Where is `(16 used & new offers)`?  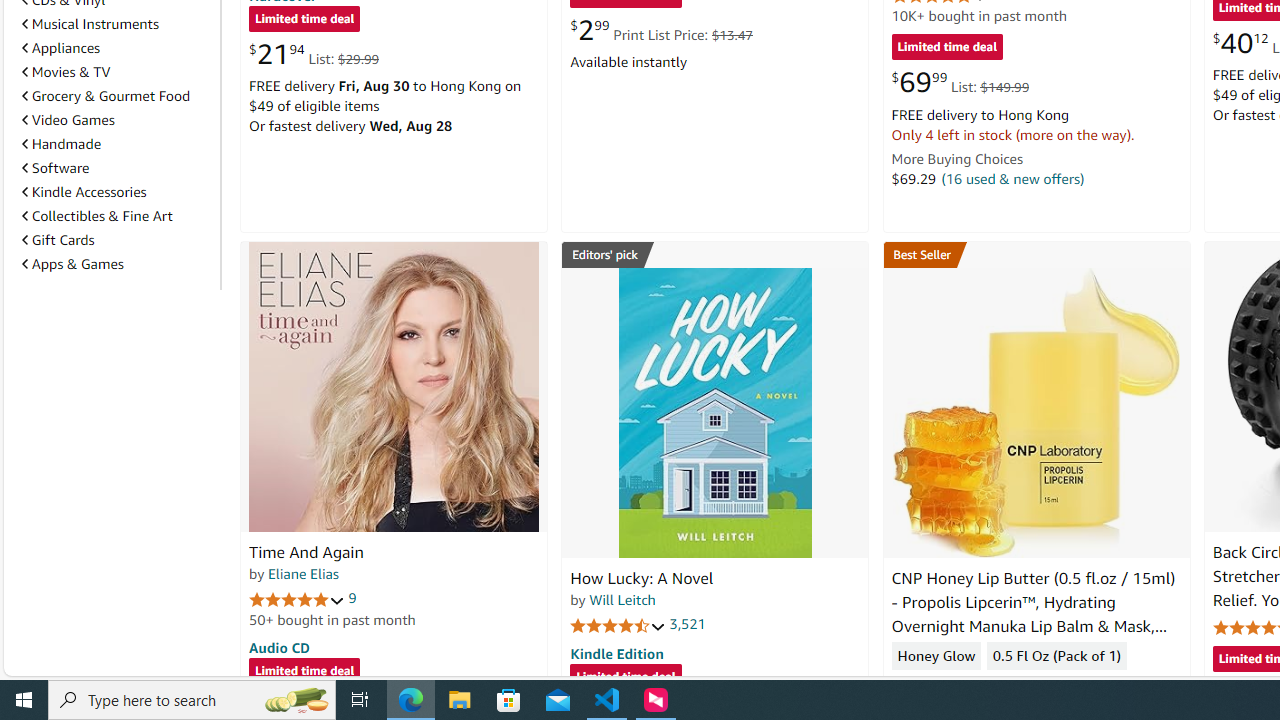
(16 used & new offers) is located at coordinates (1012, 178).